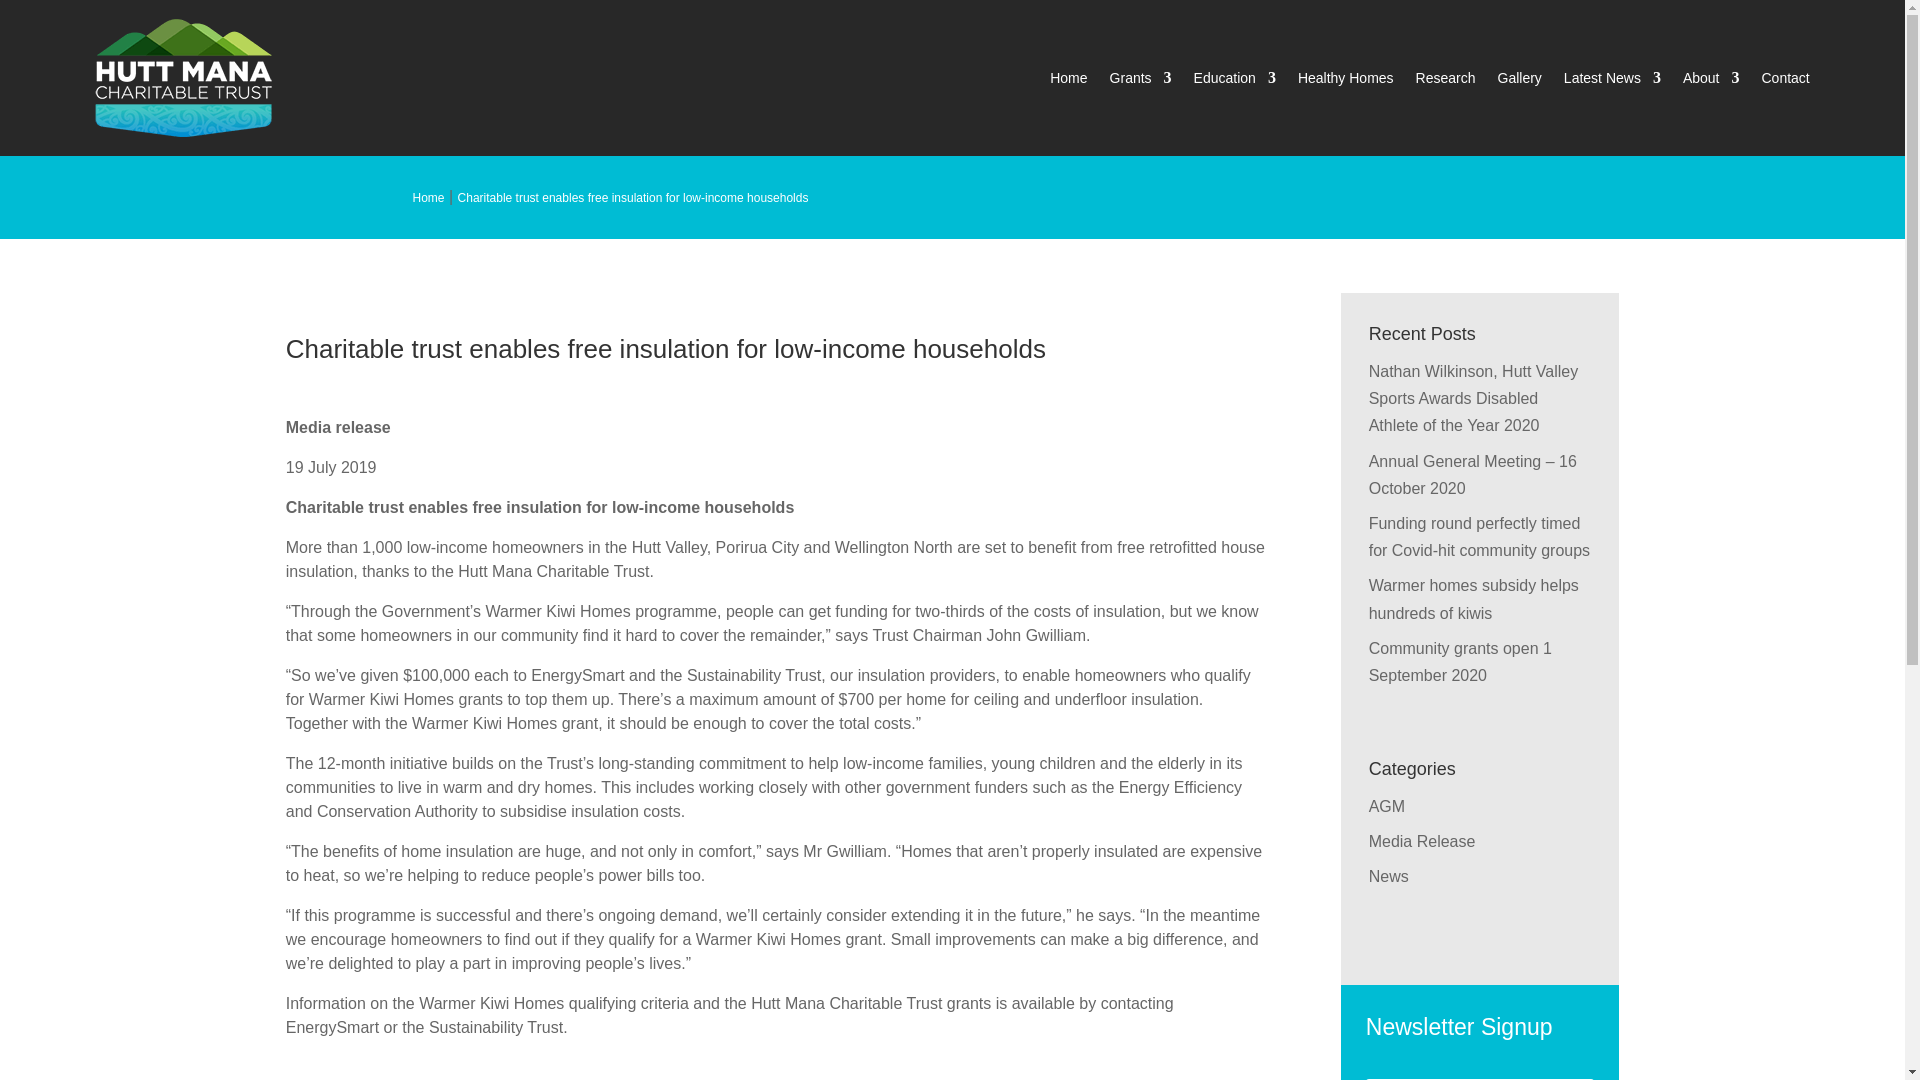  I want to click on Media Release, so click(1422, 840).